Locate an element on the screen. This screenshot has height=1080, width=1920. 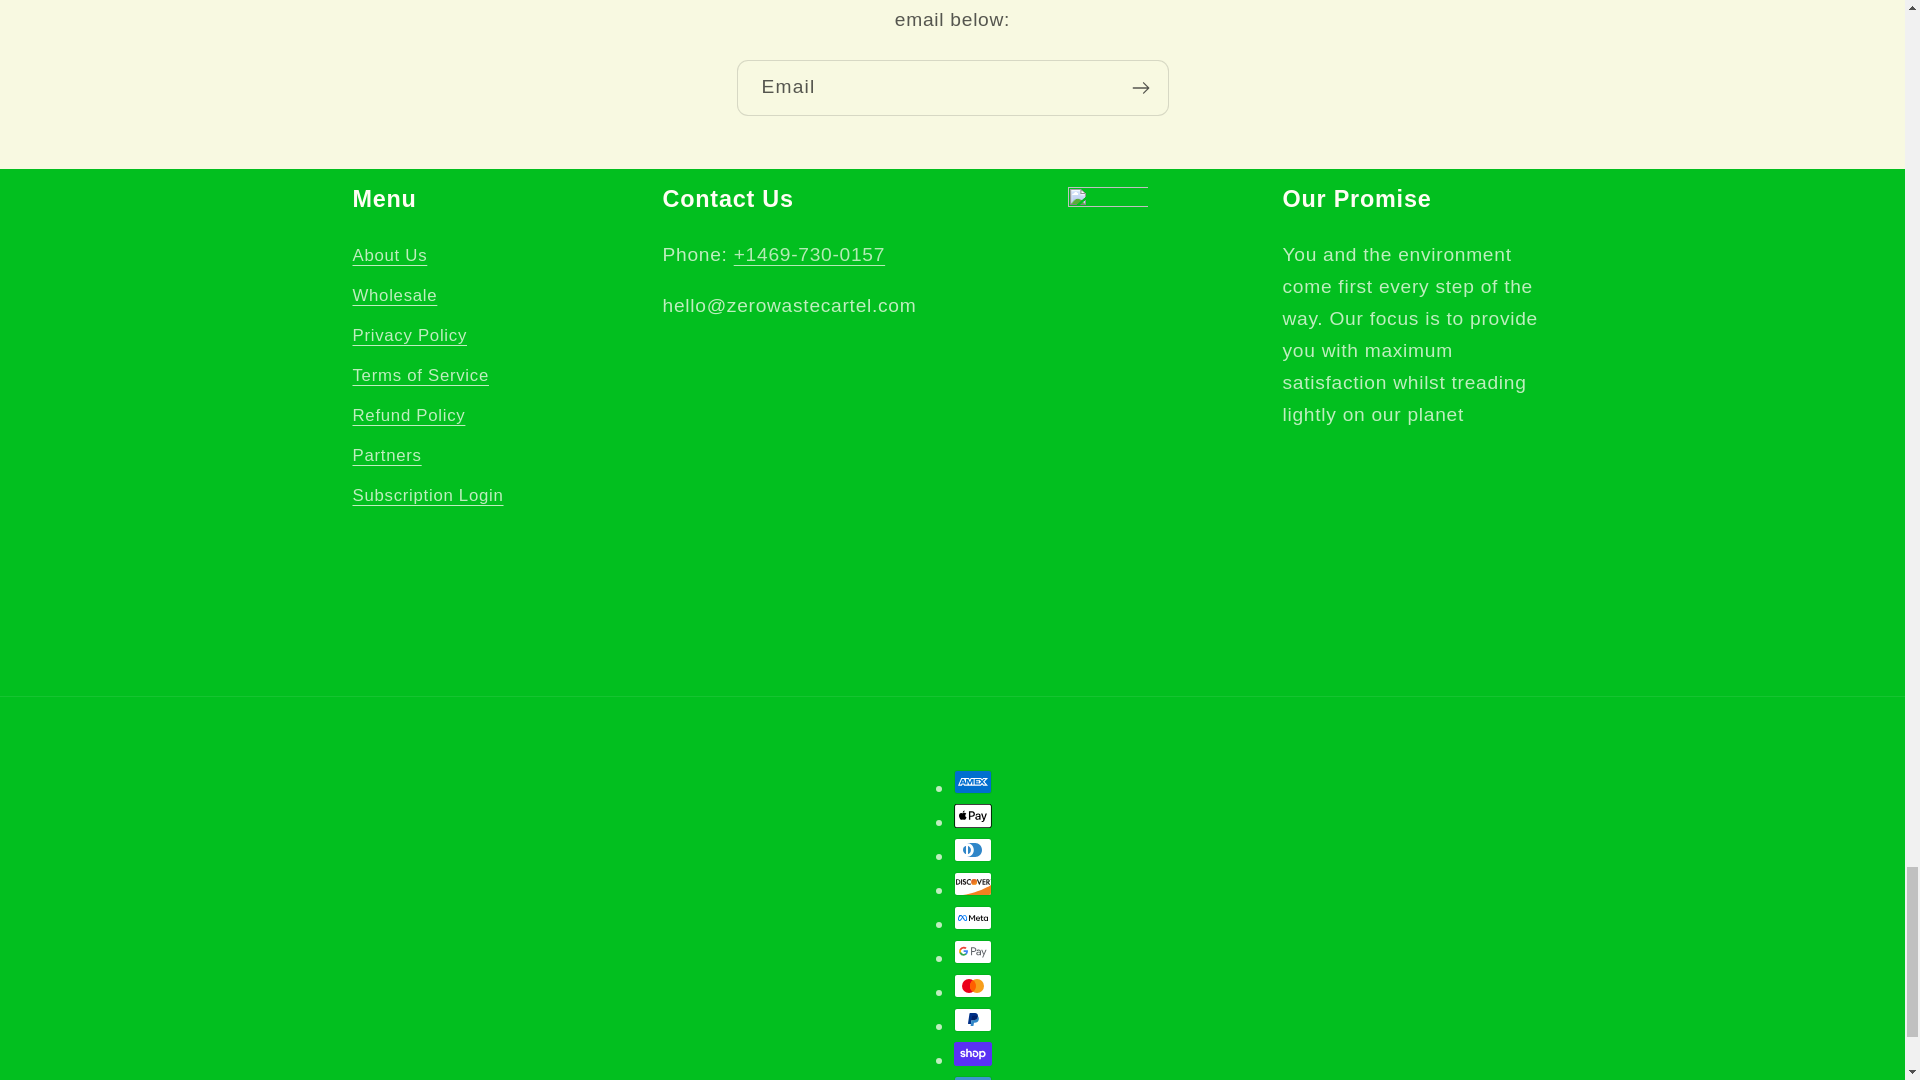
Apple Pay is located at coordinates (973, 816).